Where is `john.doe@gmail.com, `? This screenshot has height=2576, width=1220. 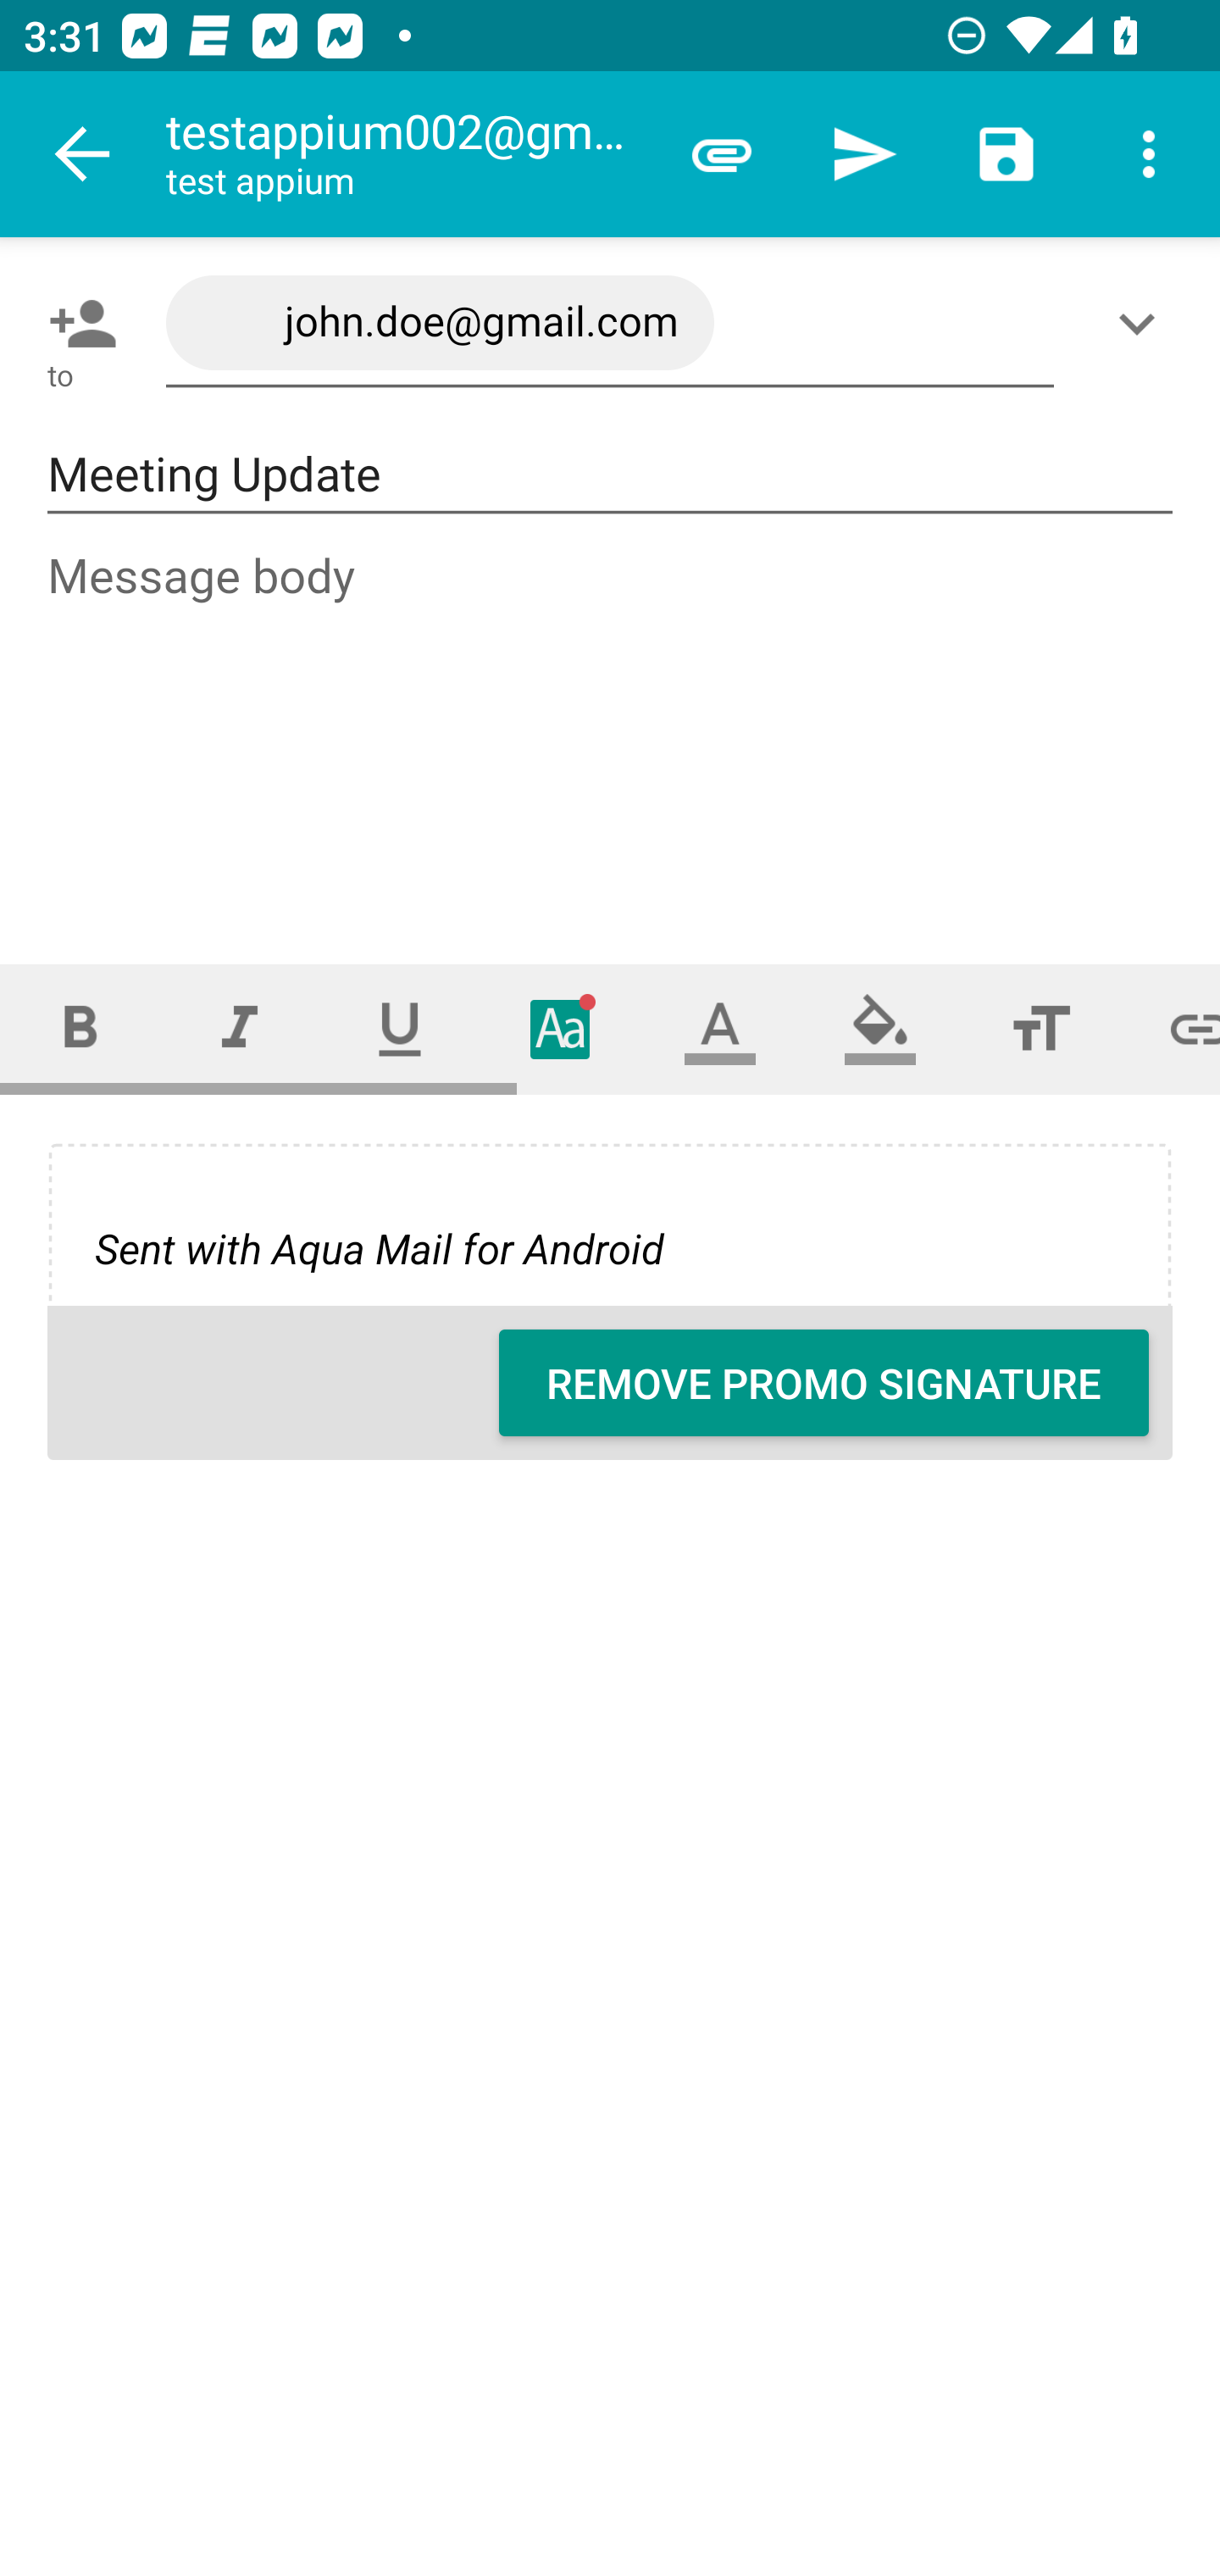
john.doe@gmail.com,  is located at coordinates (610, 324).